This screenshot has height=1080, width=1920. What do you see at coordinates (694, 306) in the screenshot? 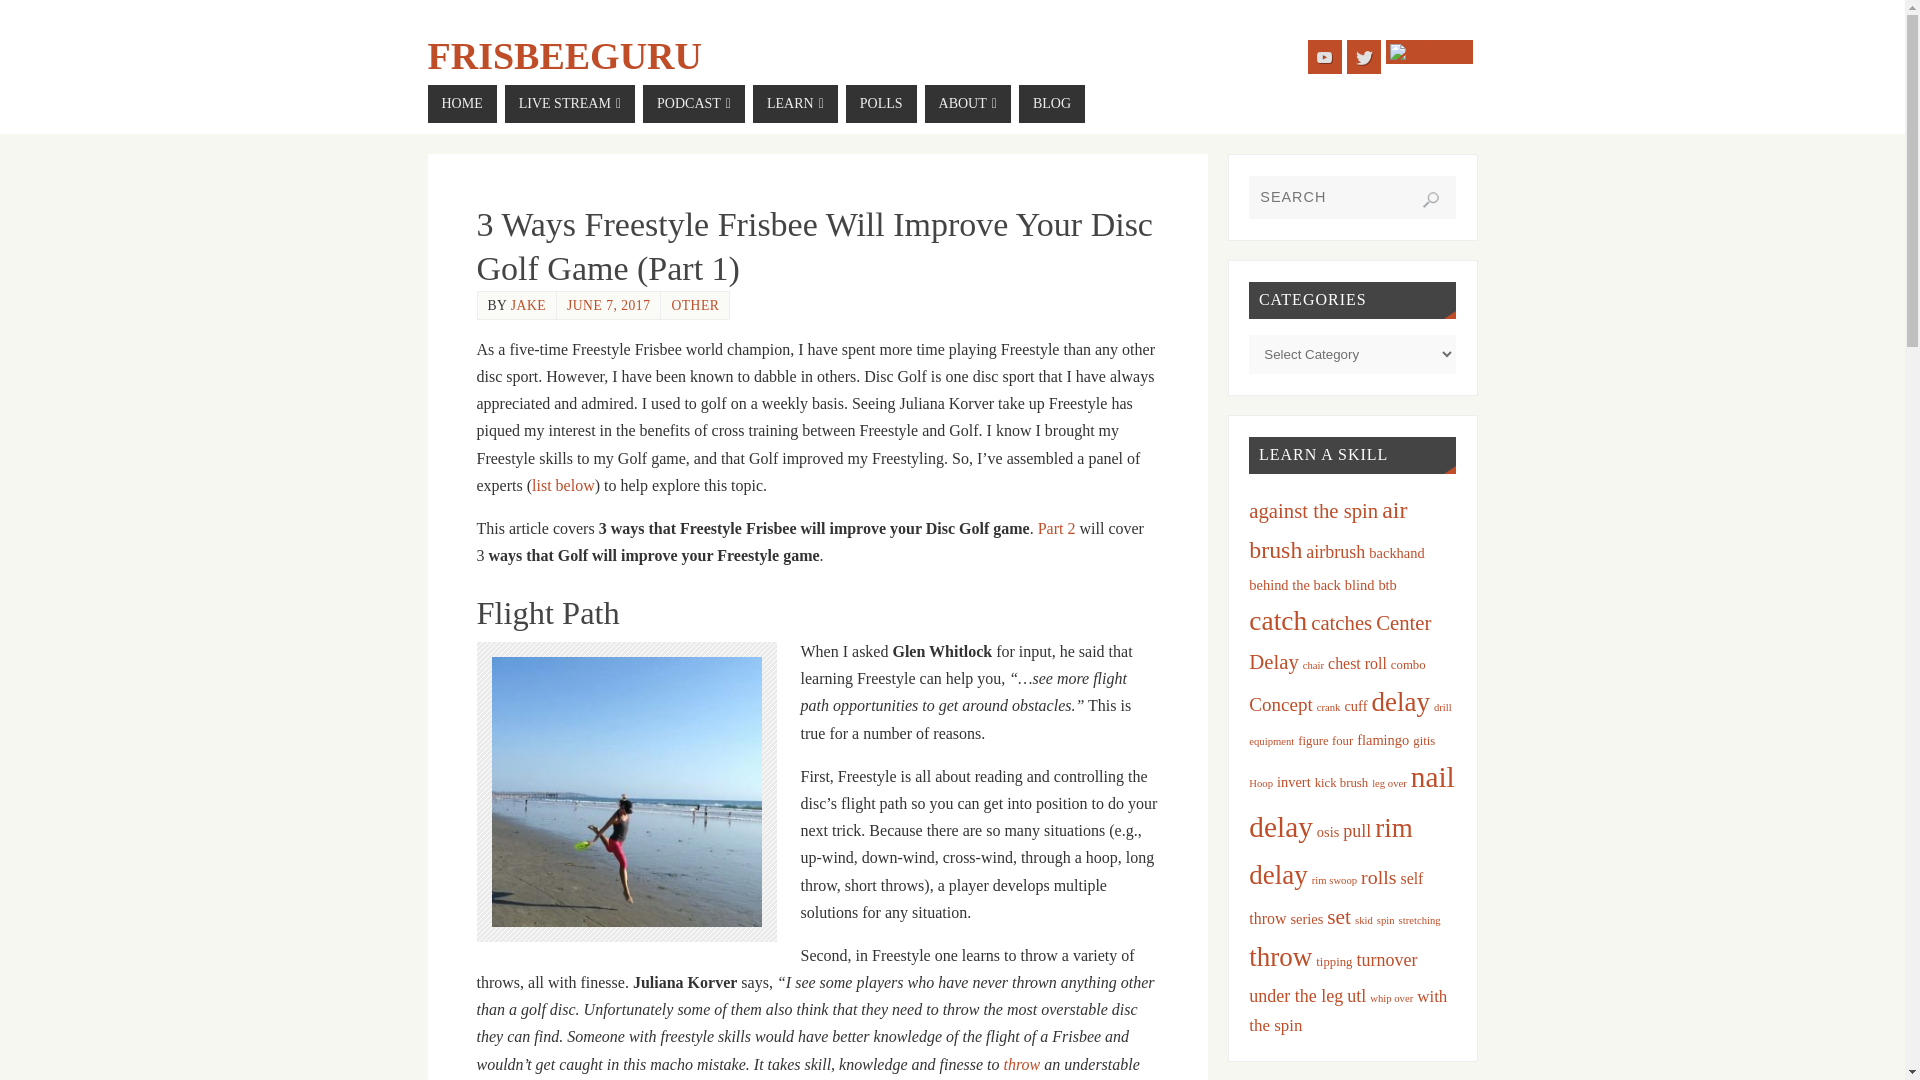
I see `OTHER` at bounding box center [694, 306].